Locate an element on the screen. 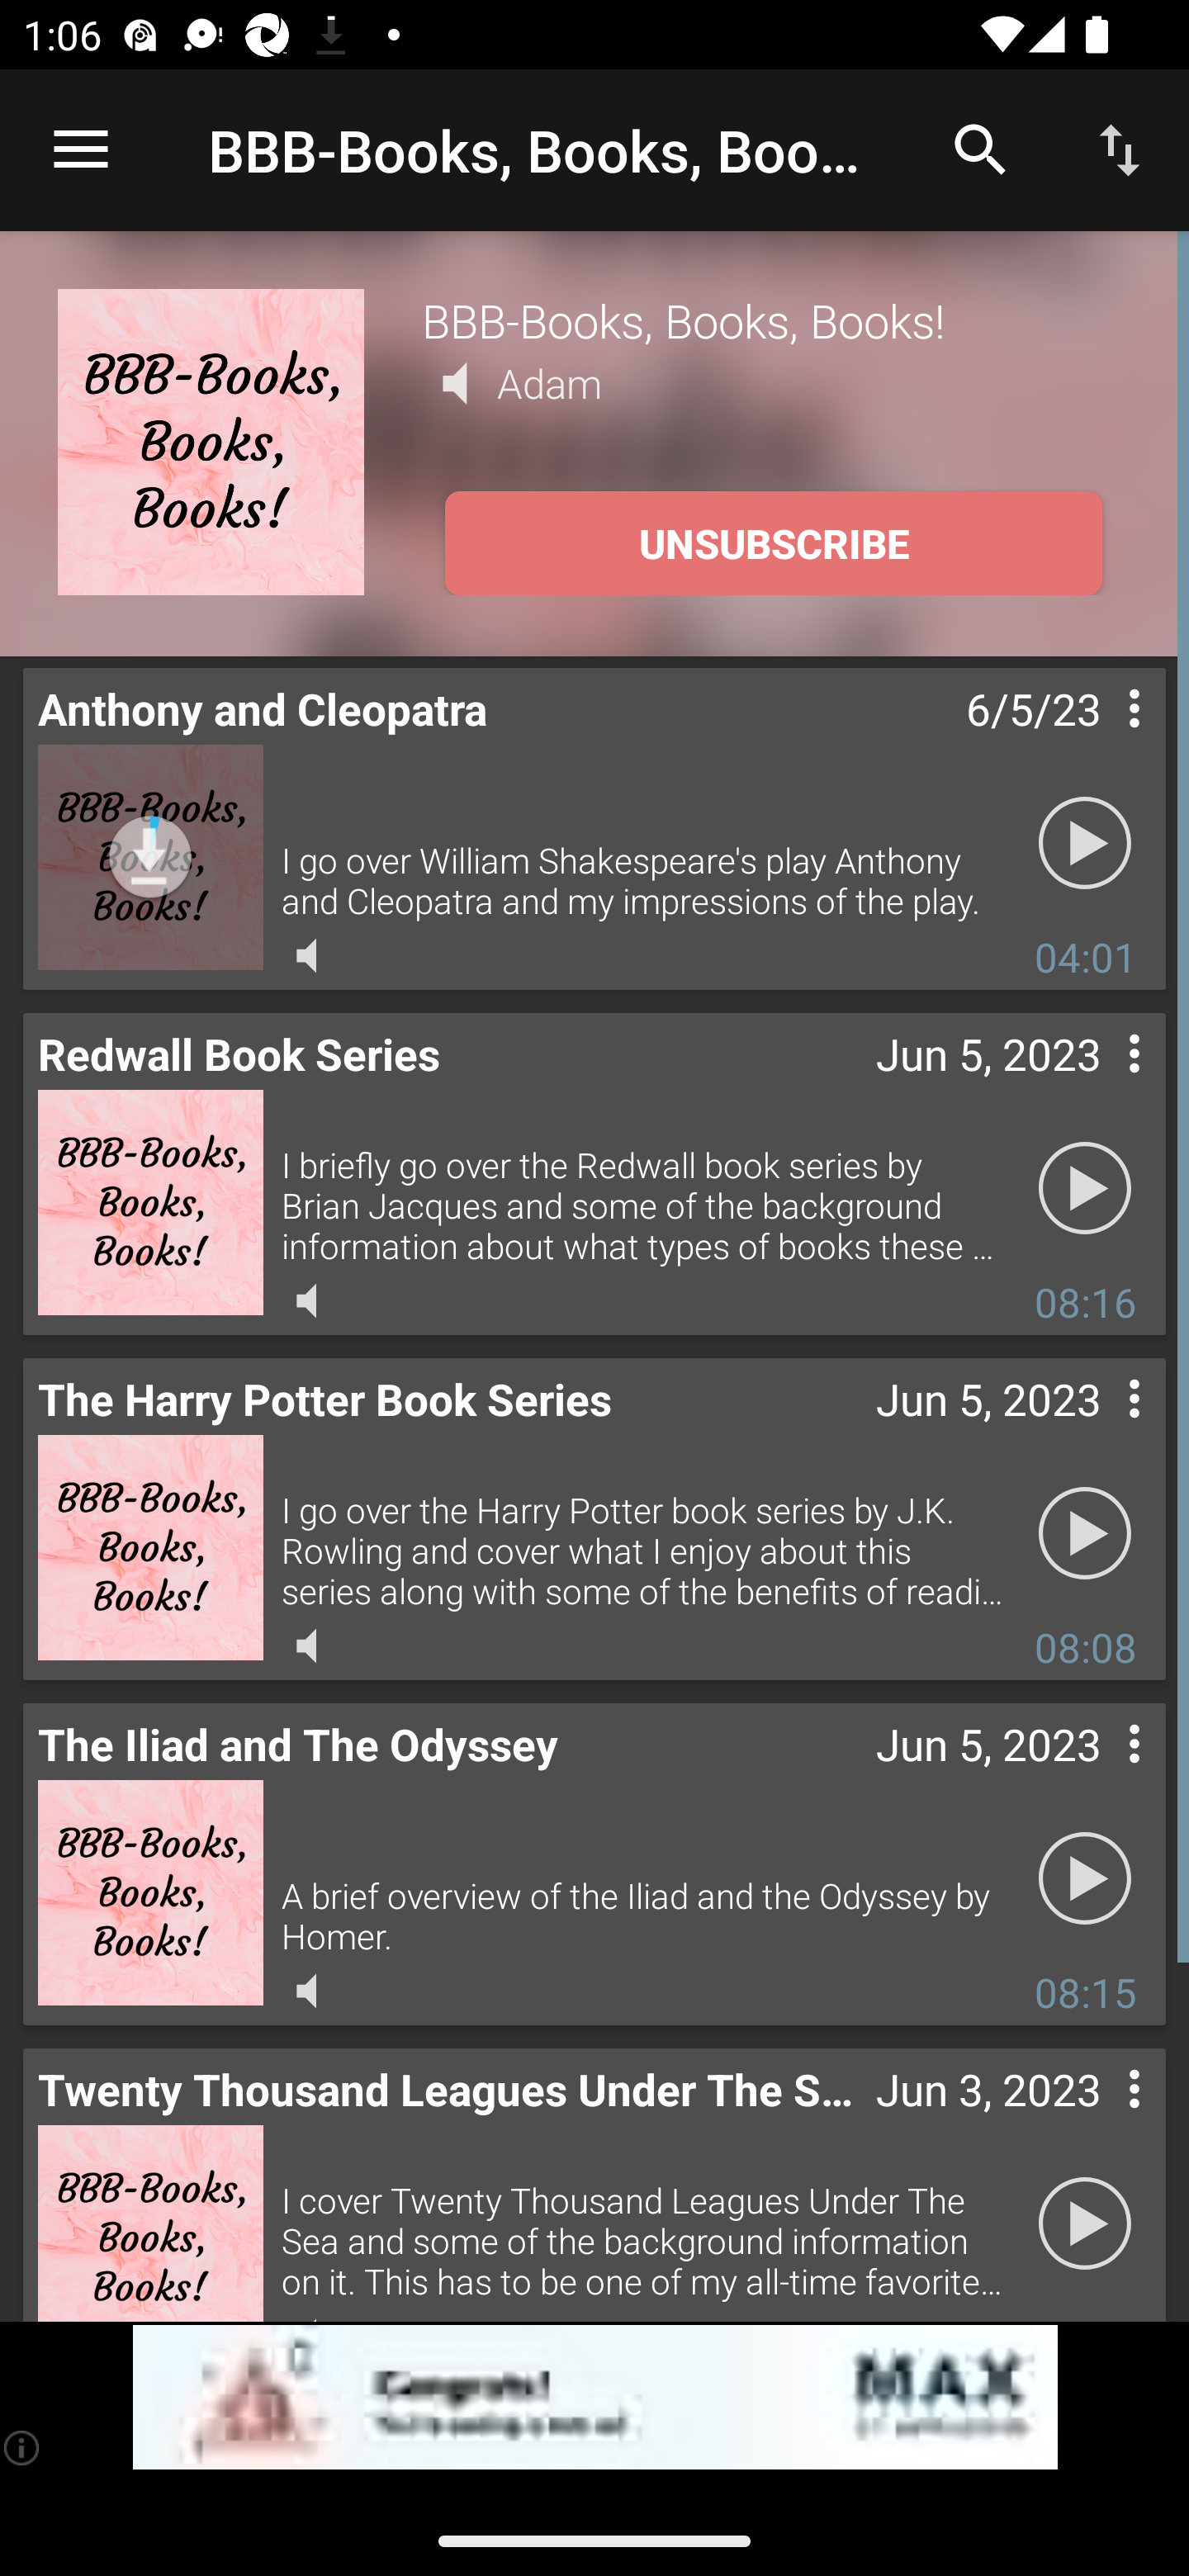 The width and height of the screenshot is (1189, 2576). app-monetization is located at coordinates (594, 2398).